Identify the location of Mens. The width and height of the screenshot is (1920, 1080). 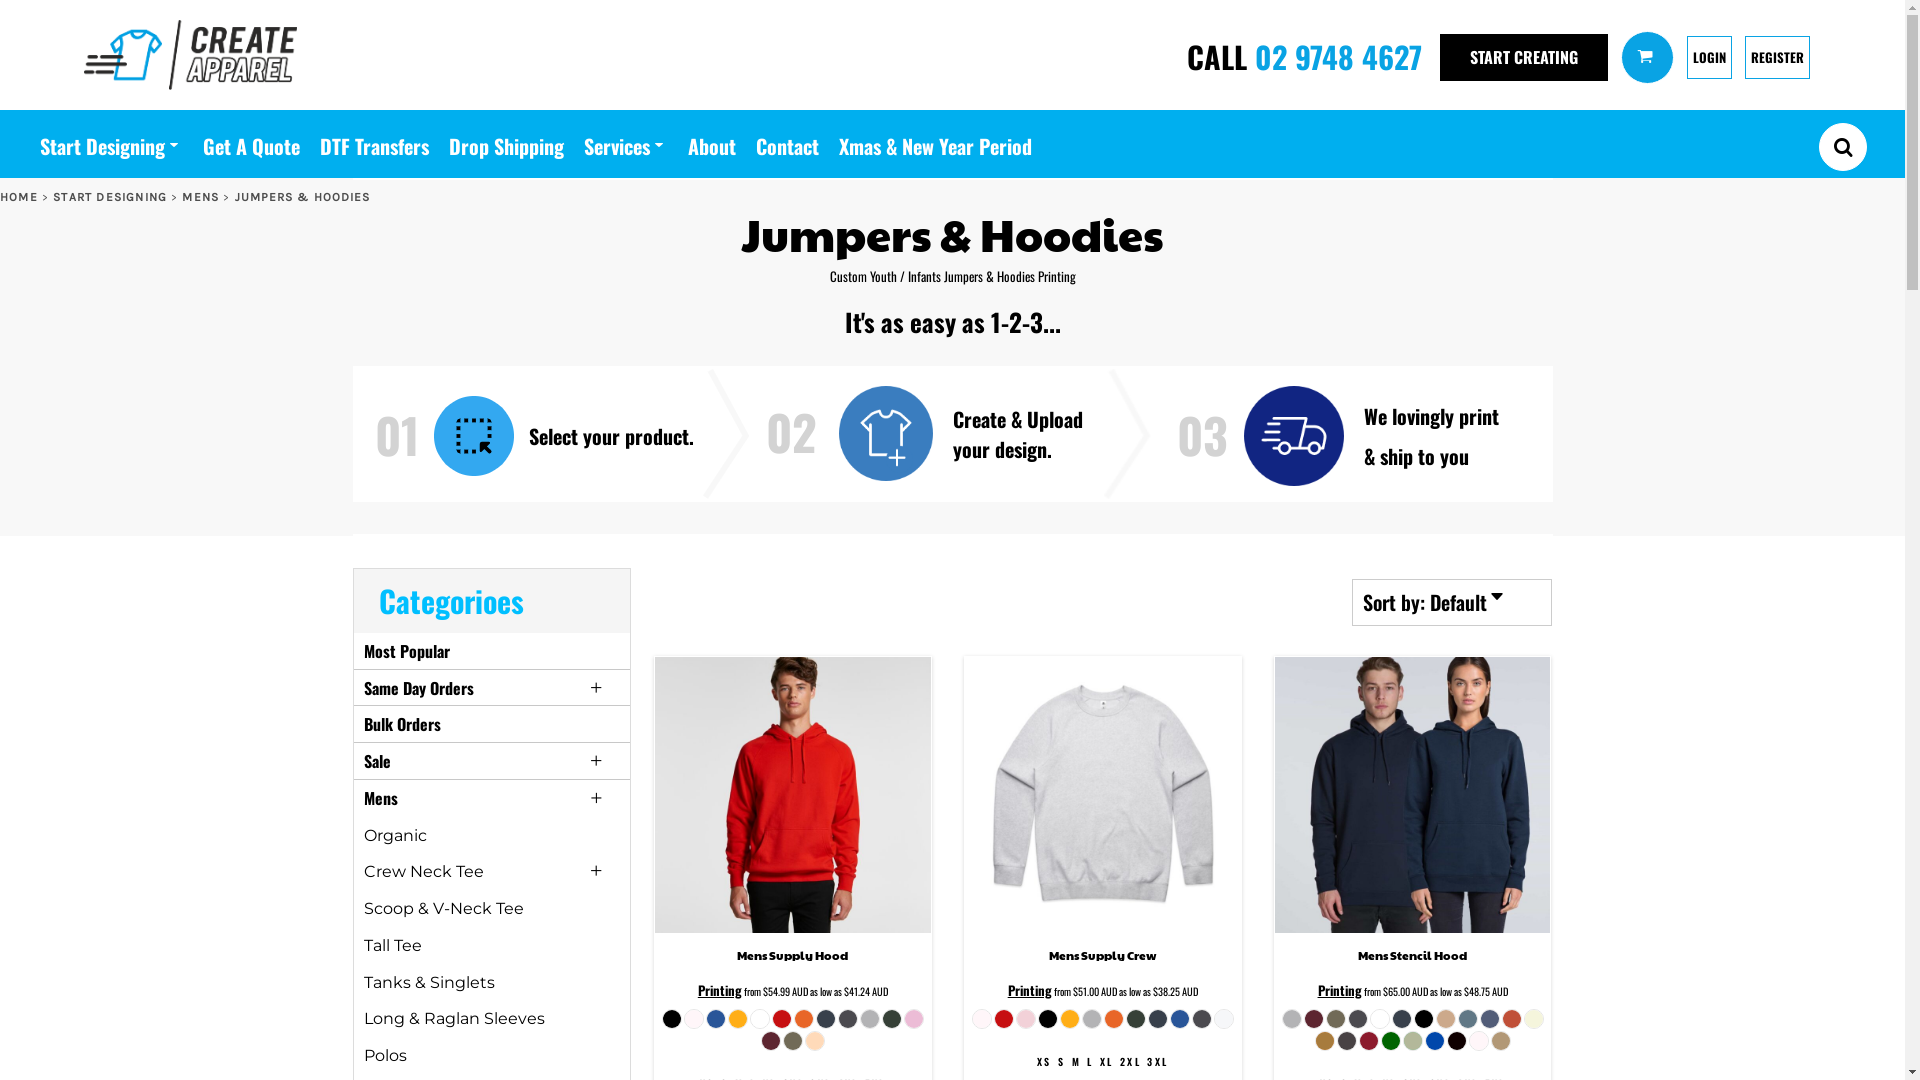
(381, 798).